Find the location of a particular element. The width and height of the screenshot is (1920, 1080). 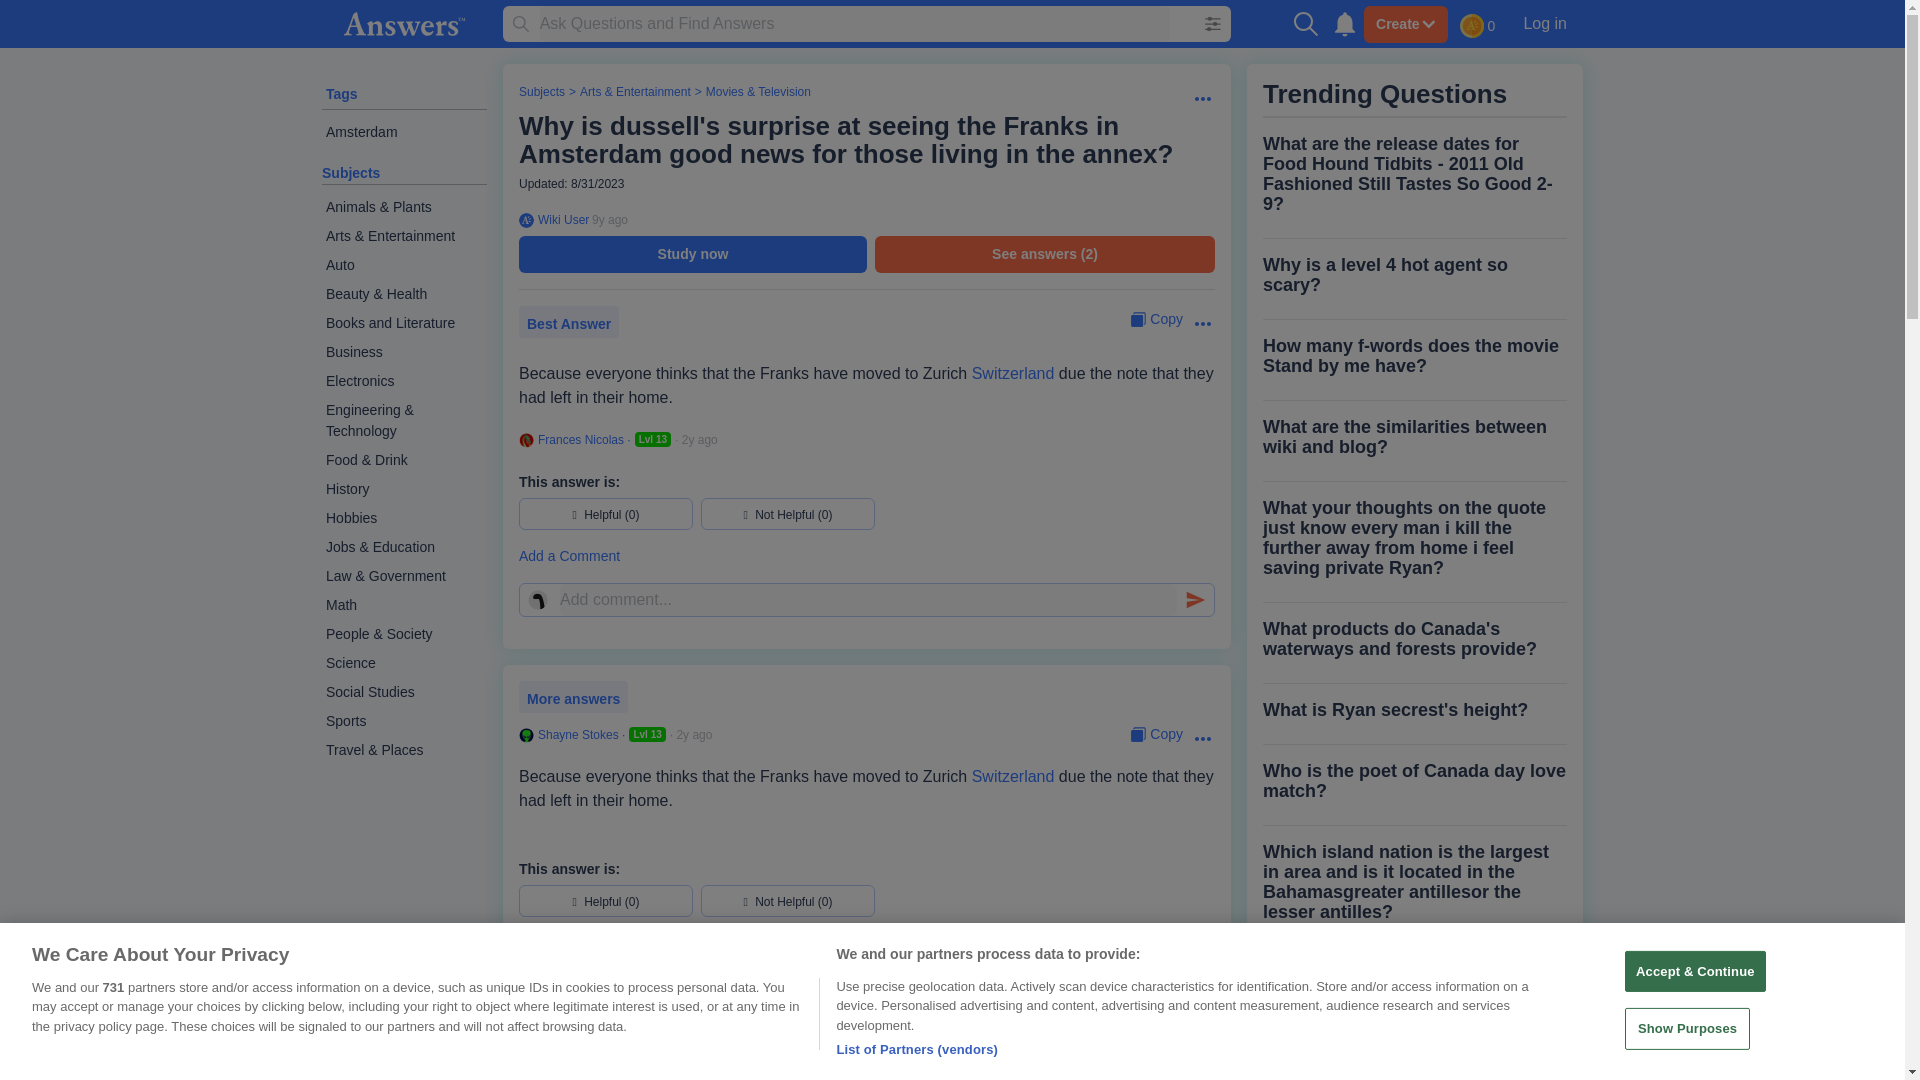

Books and Literature is located at coordinates (404, 323).